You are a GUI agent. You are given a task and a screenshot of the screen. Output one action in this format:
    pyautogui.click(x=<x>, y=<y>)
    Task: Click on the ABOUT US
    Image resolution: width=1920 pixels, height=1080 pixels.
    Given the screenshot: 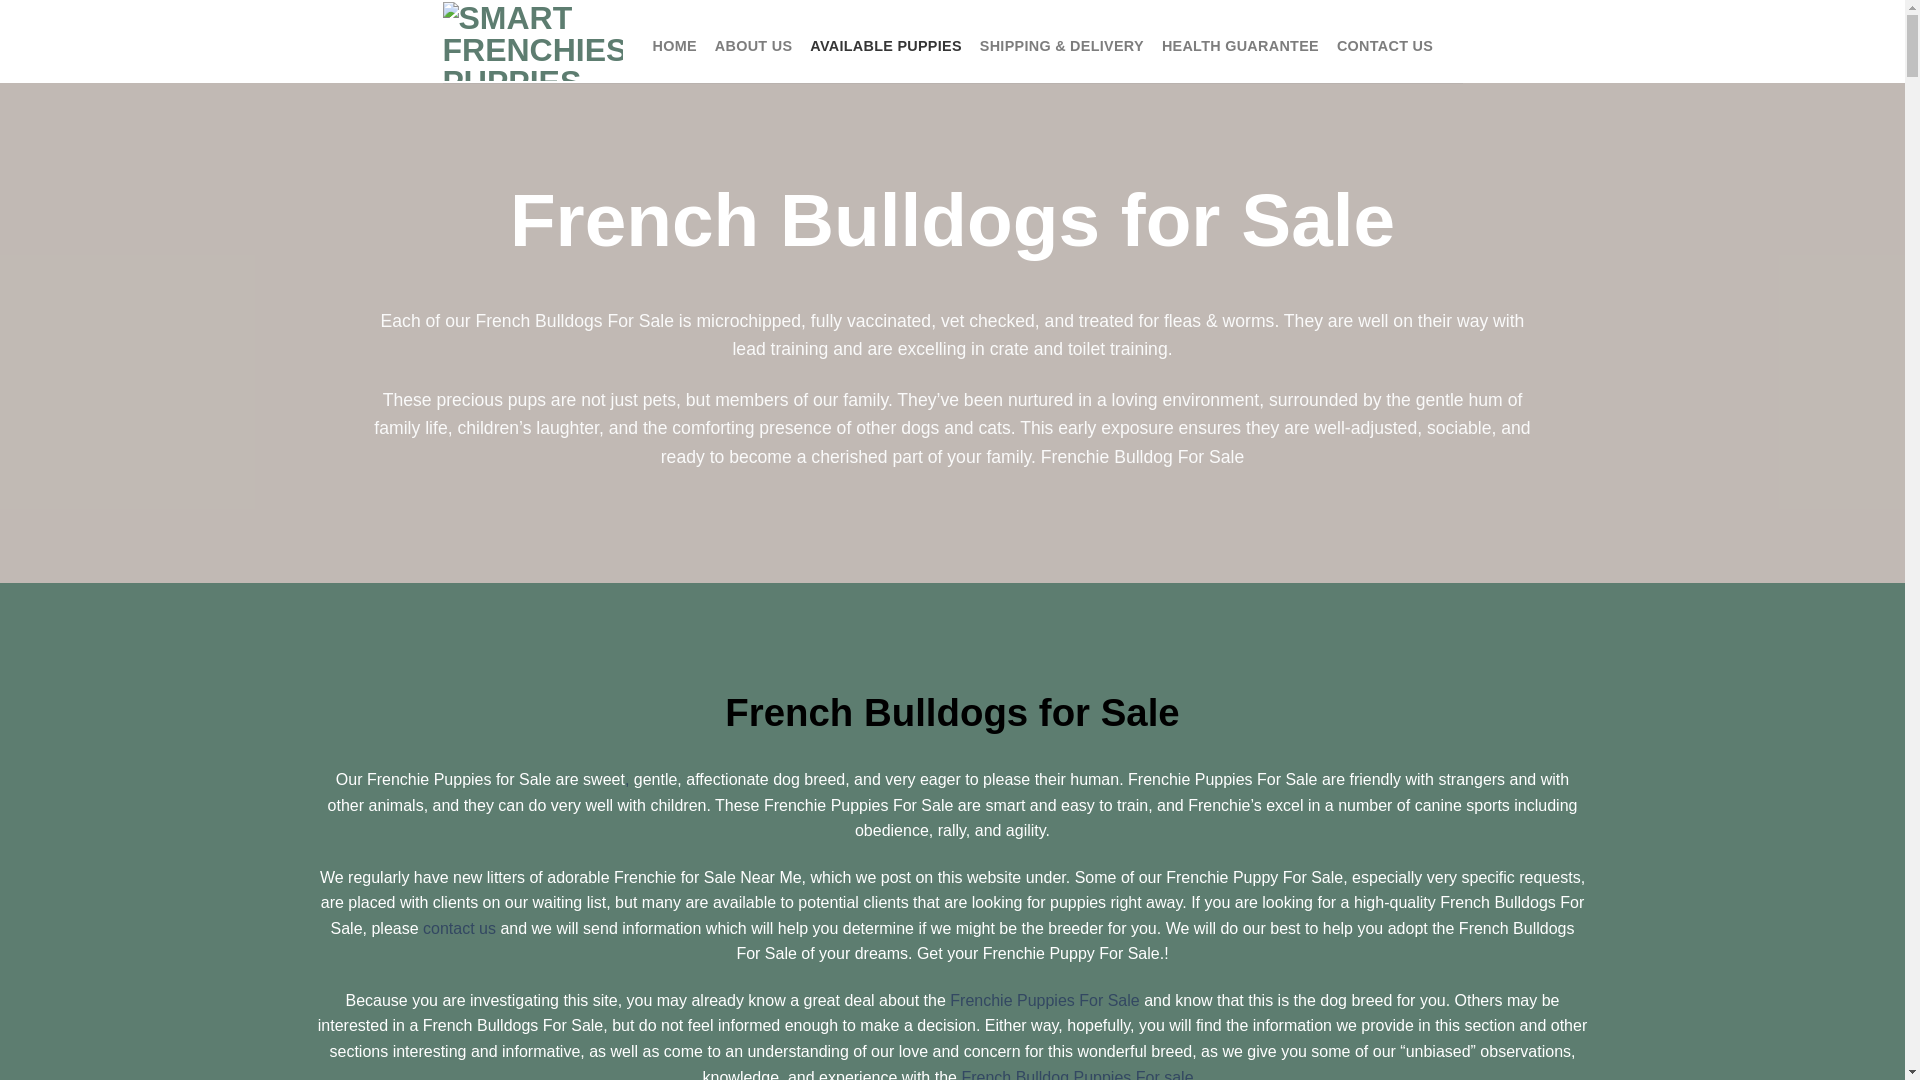 What is the action you would take?
    pyautogui.click(x=752, y=46)
    